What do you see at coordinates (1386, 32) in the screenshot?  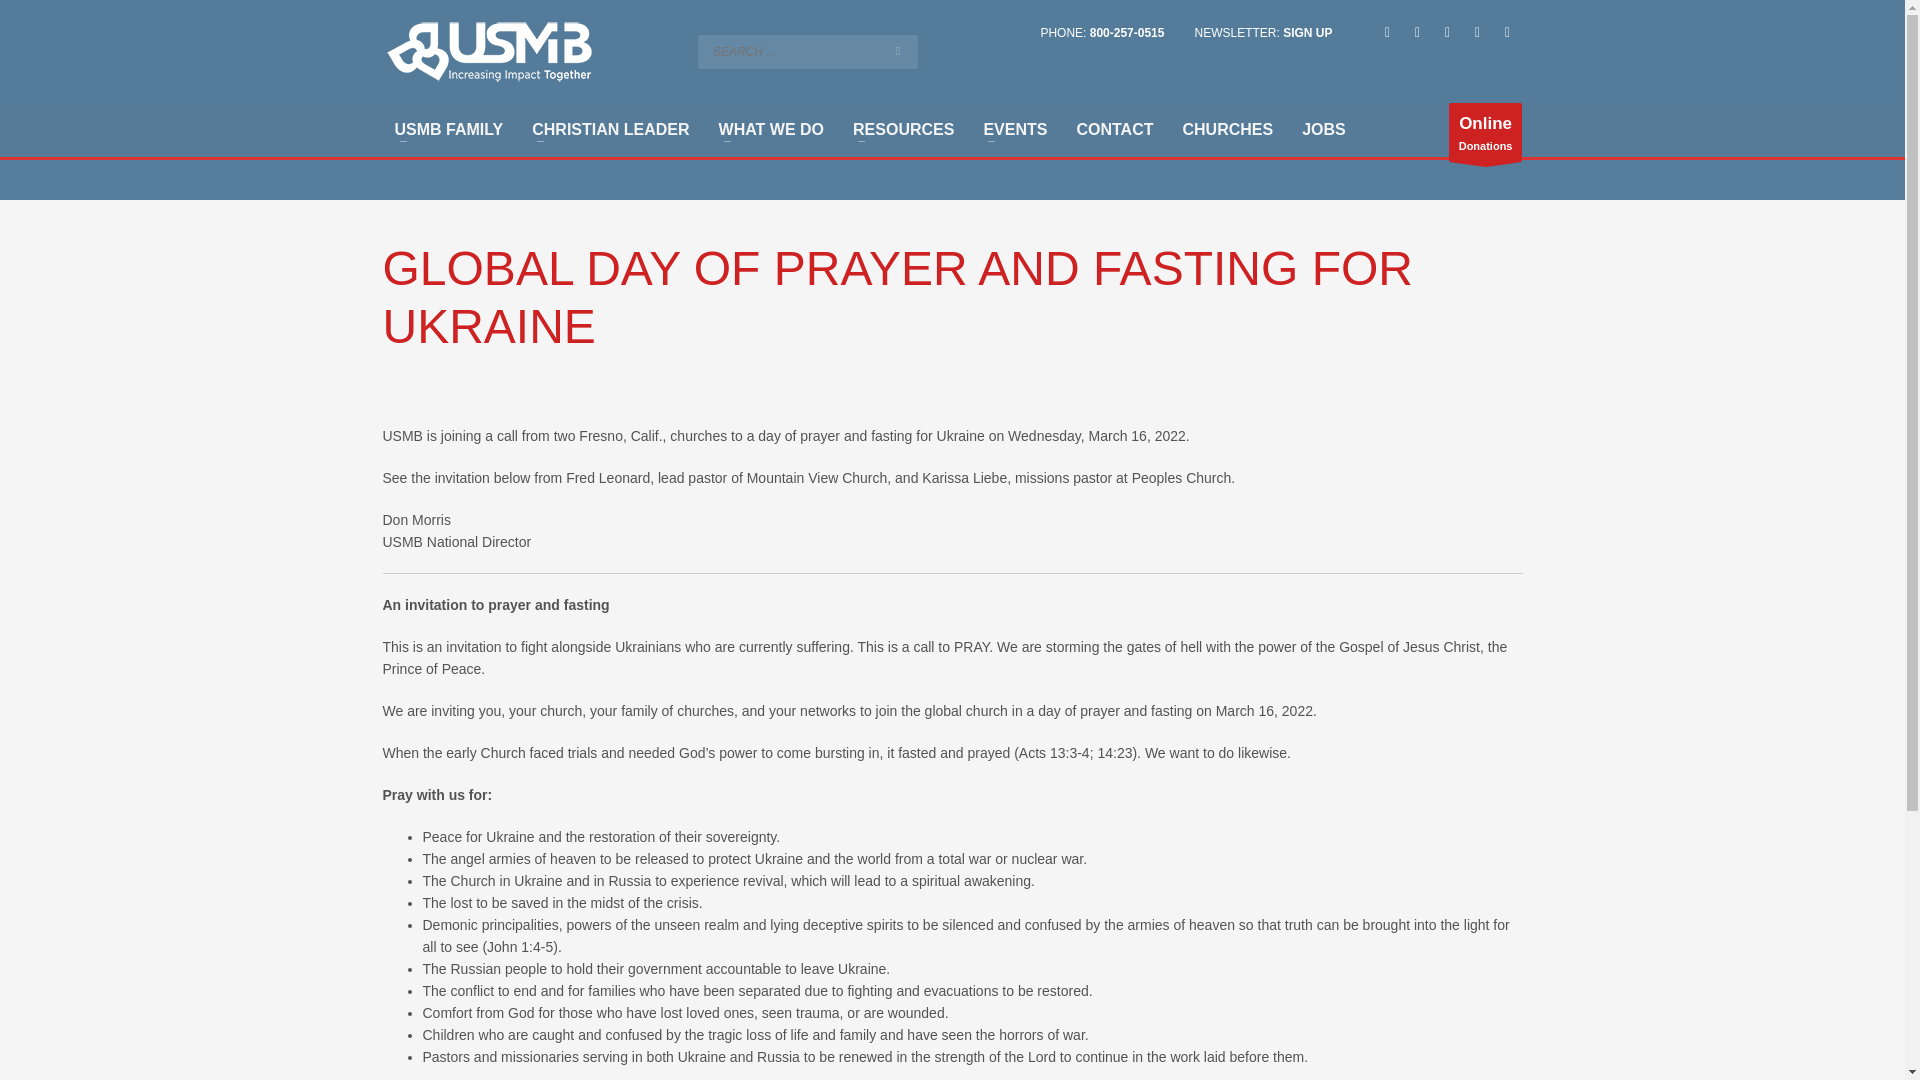 I see `Facebook` at bounding box center [1386, 32].